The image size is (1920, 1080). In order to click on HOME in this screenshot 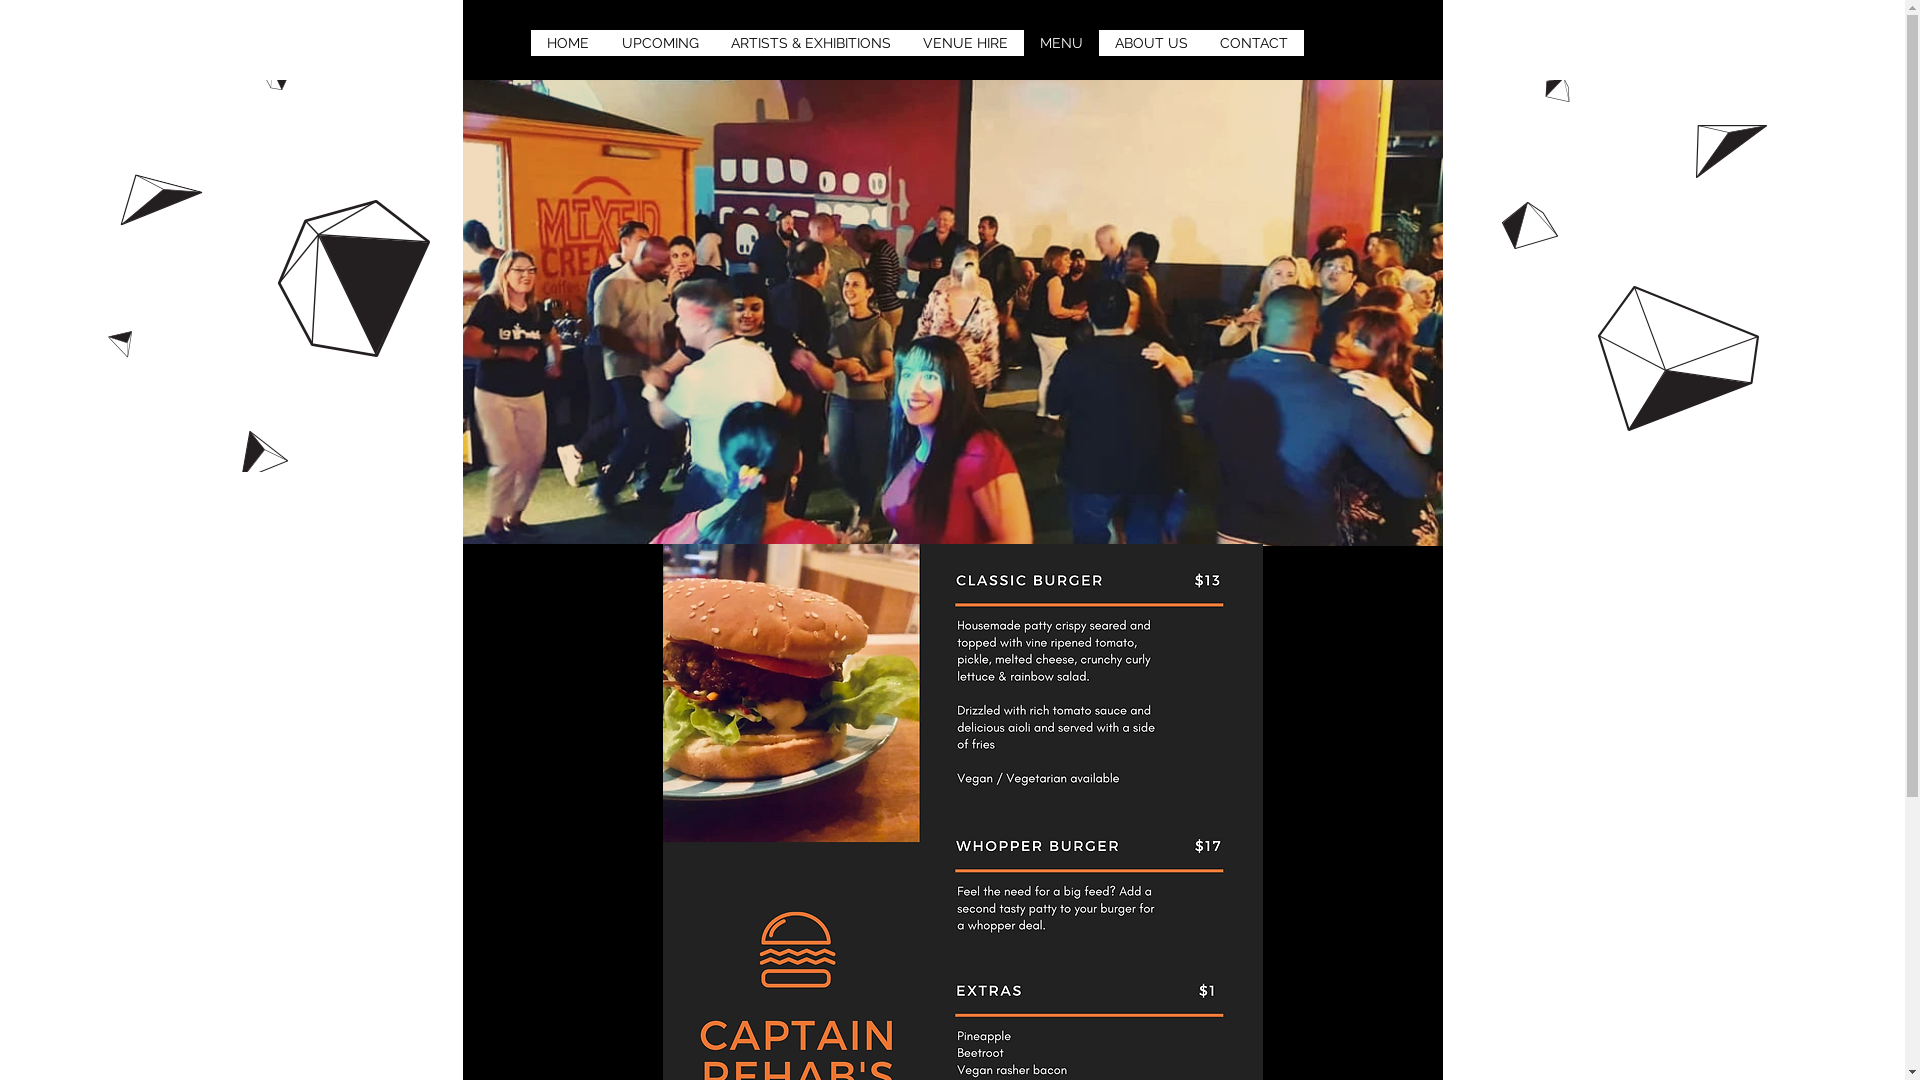, I will do `click(568, 43)`.